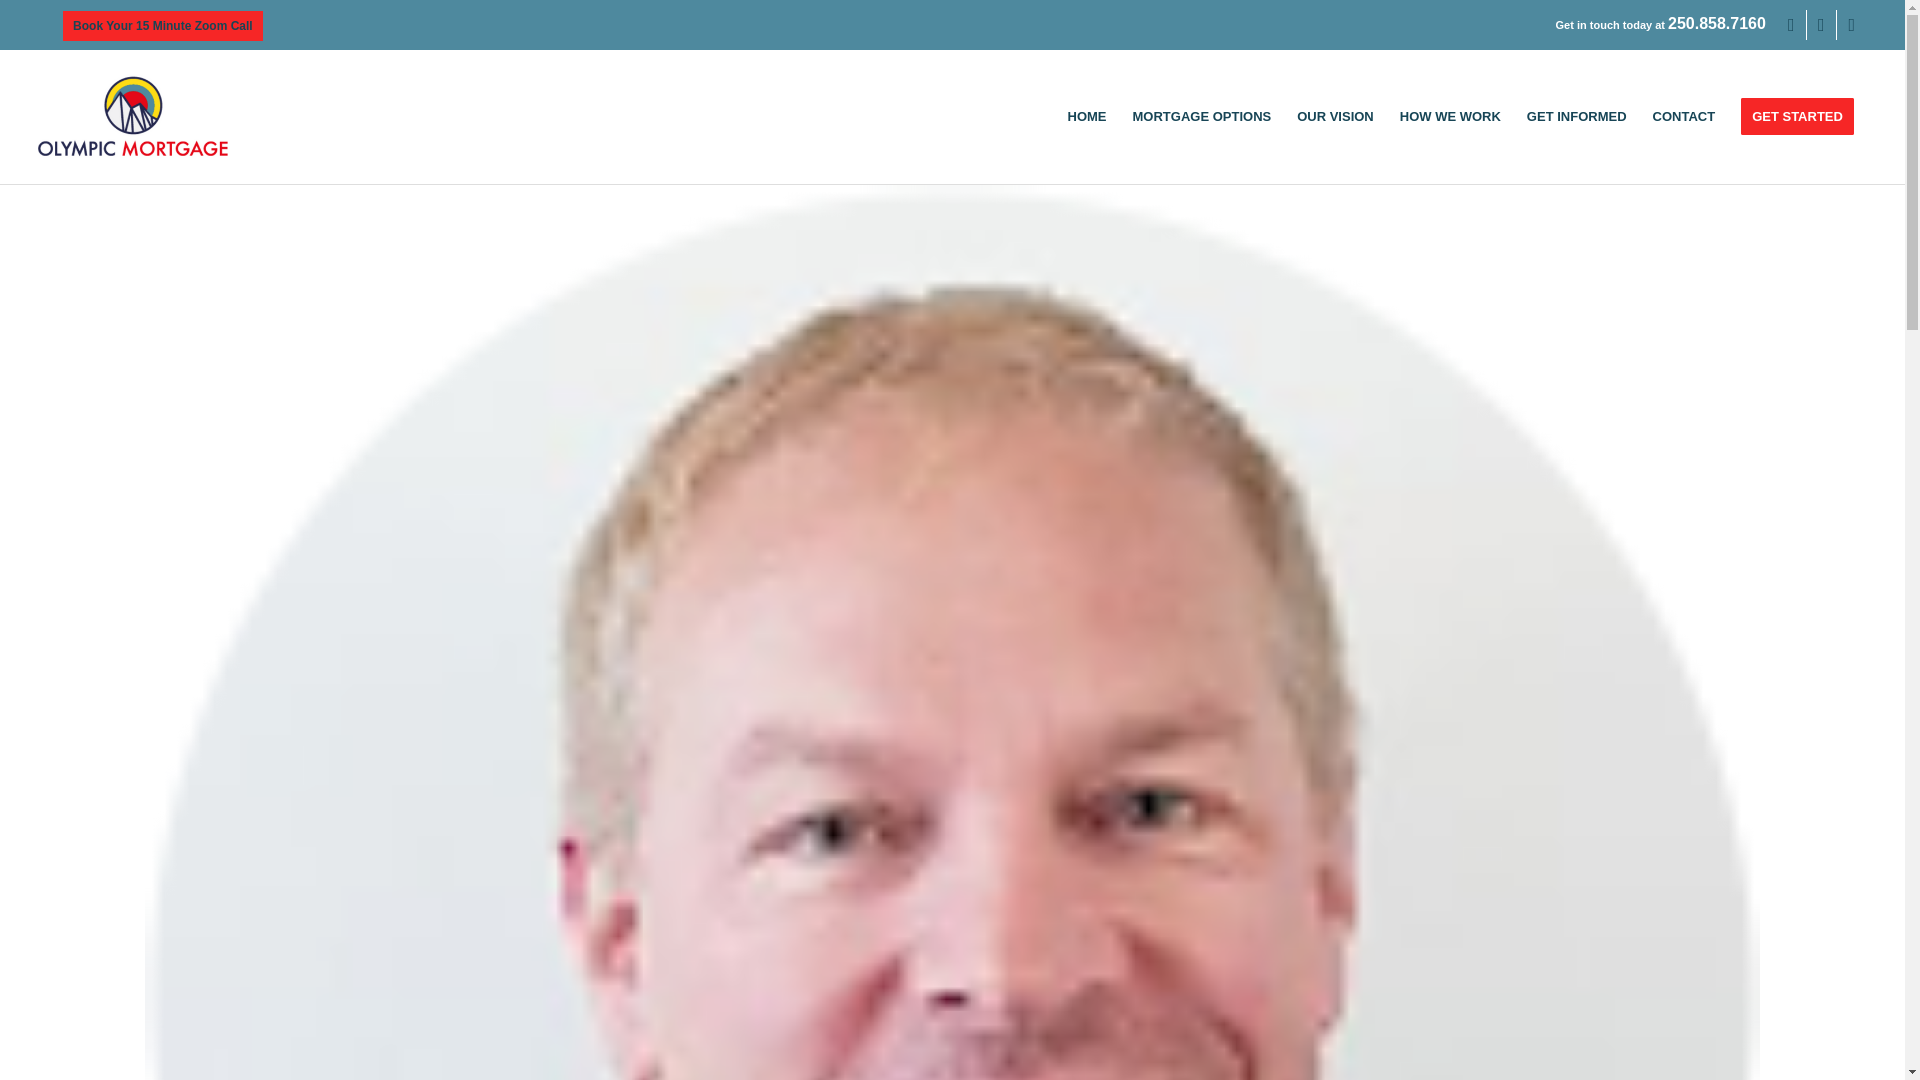 The height and width of the screenshot is (1080, 1920). What do you see at coordinates (1717, 24) in the screenshot?
I see `250.858.7160` at bounding box center [1717, 24].